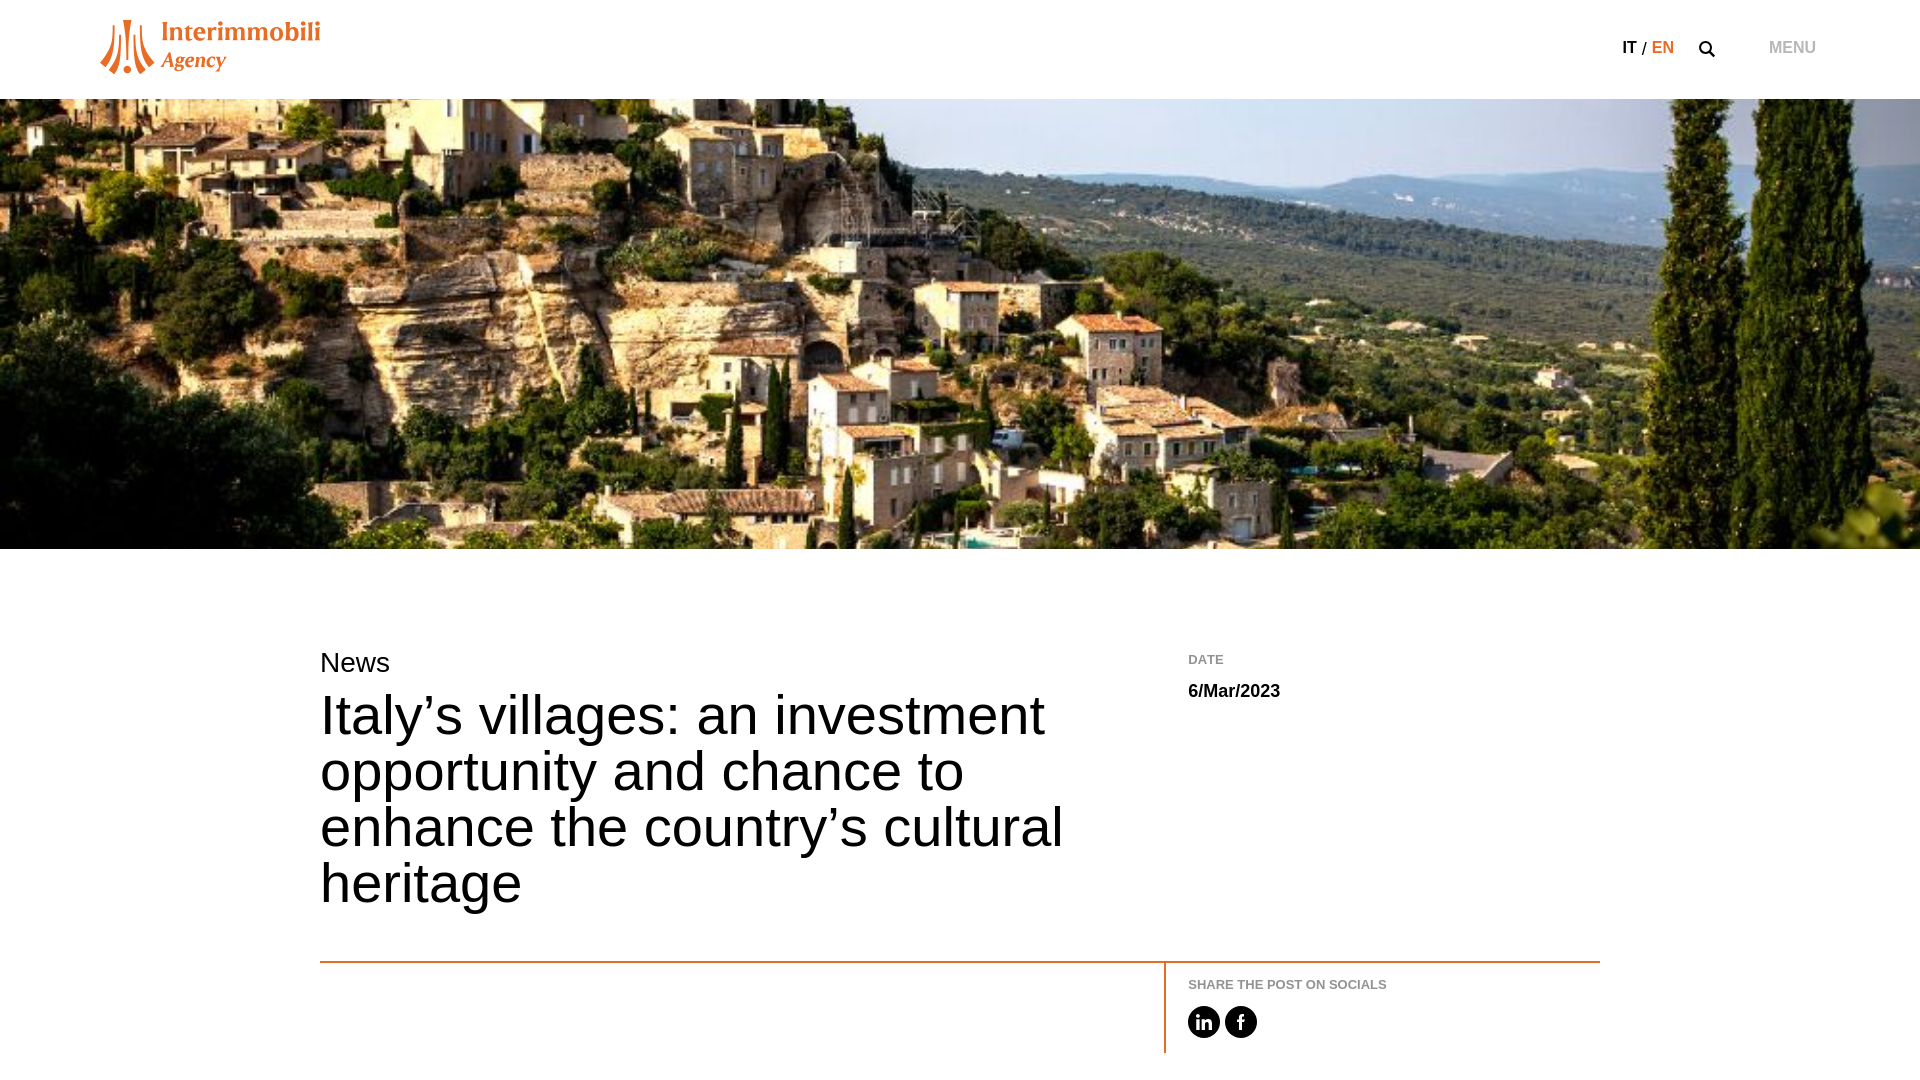 The image size is (1920, 1080). Describe the element at coordinates (1792, 48) in the screenshot. I see `MENU` at that location.